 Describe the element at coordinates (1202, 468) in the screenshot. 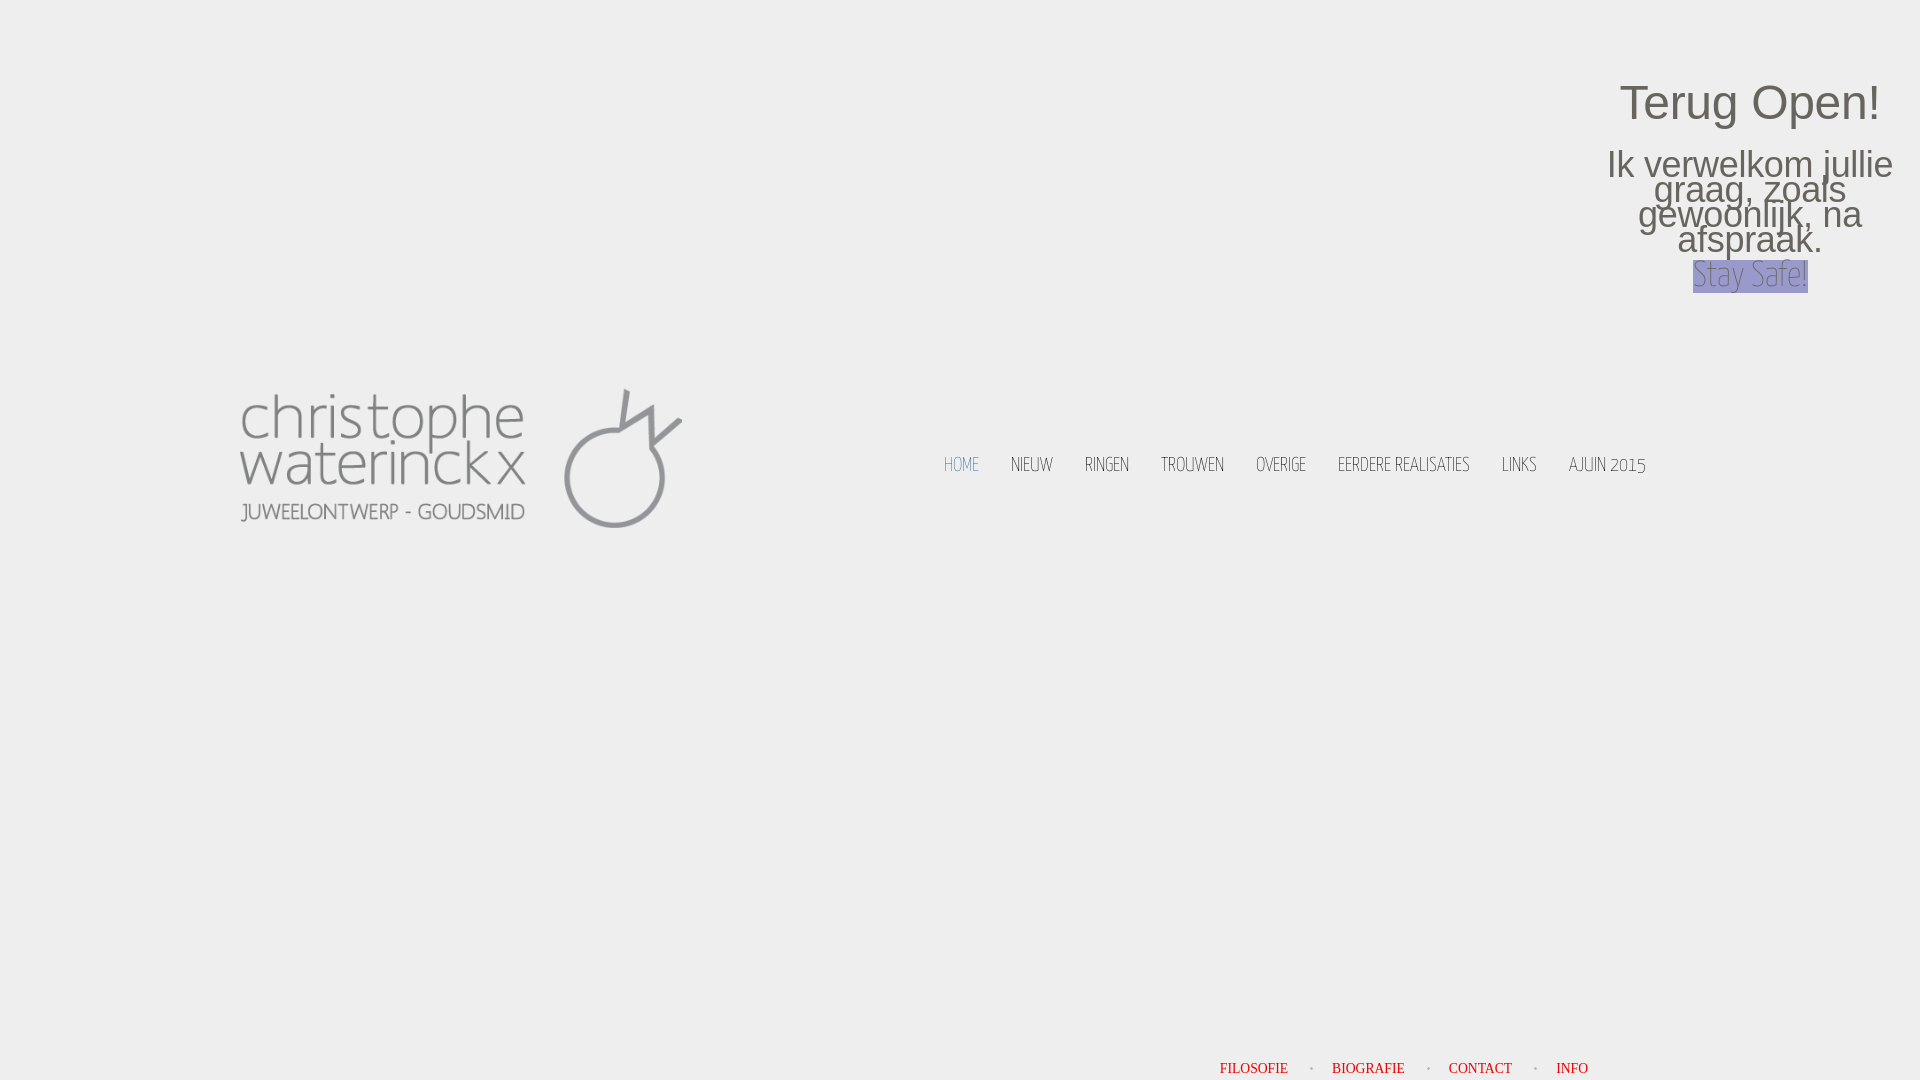

I see `TROUWEN` at that location.